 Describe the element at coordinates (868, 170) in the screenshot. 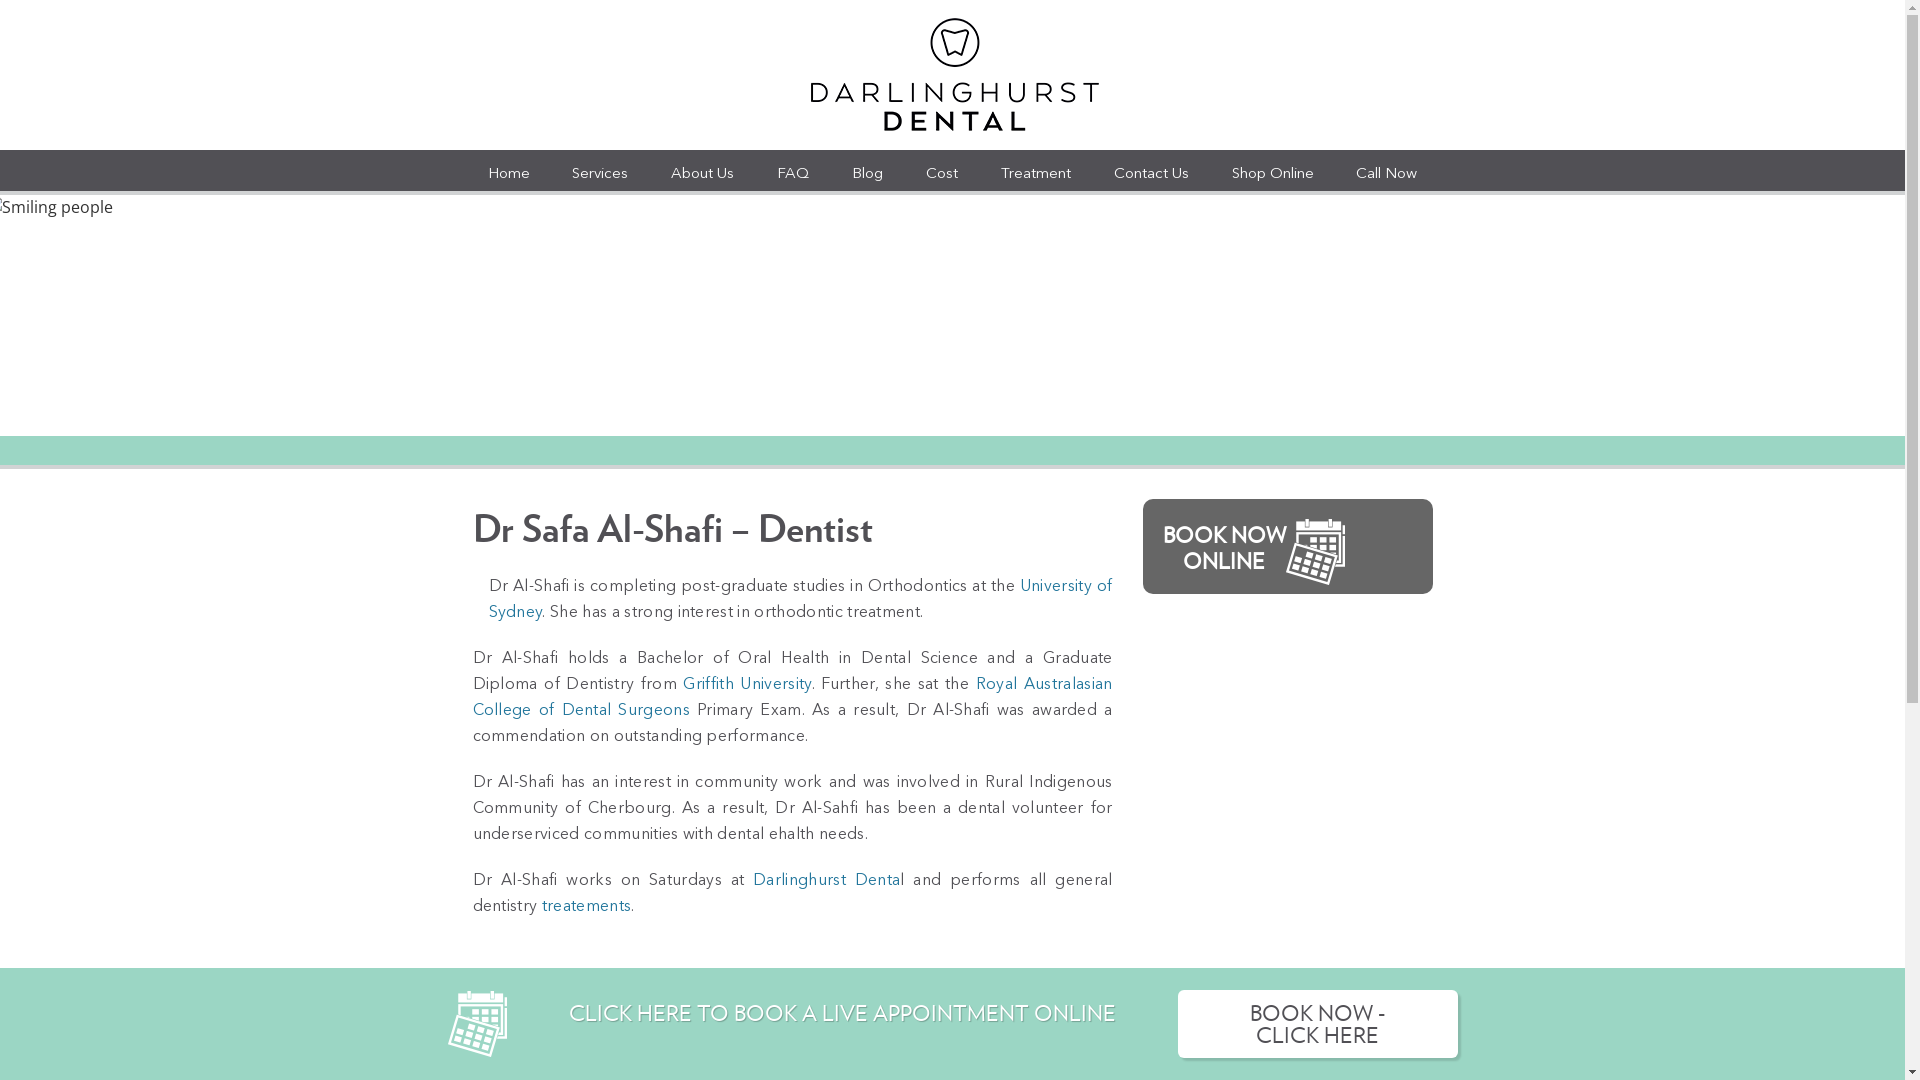

I see `Blog` at that location.